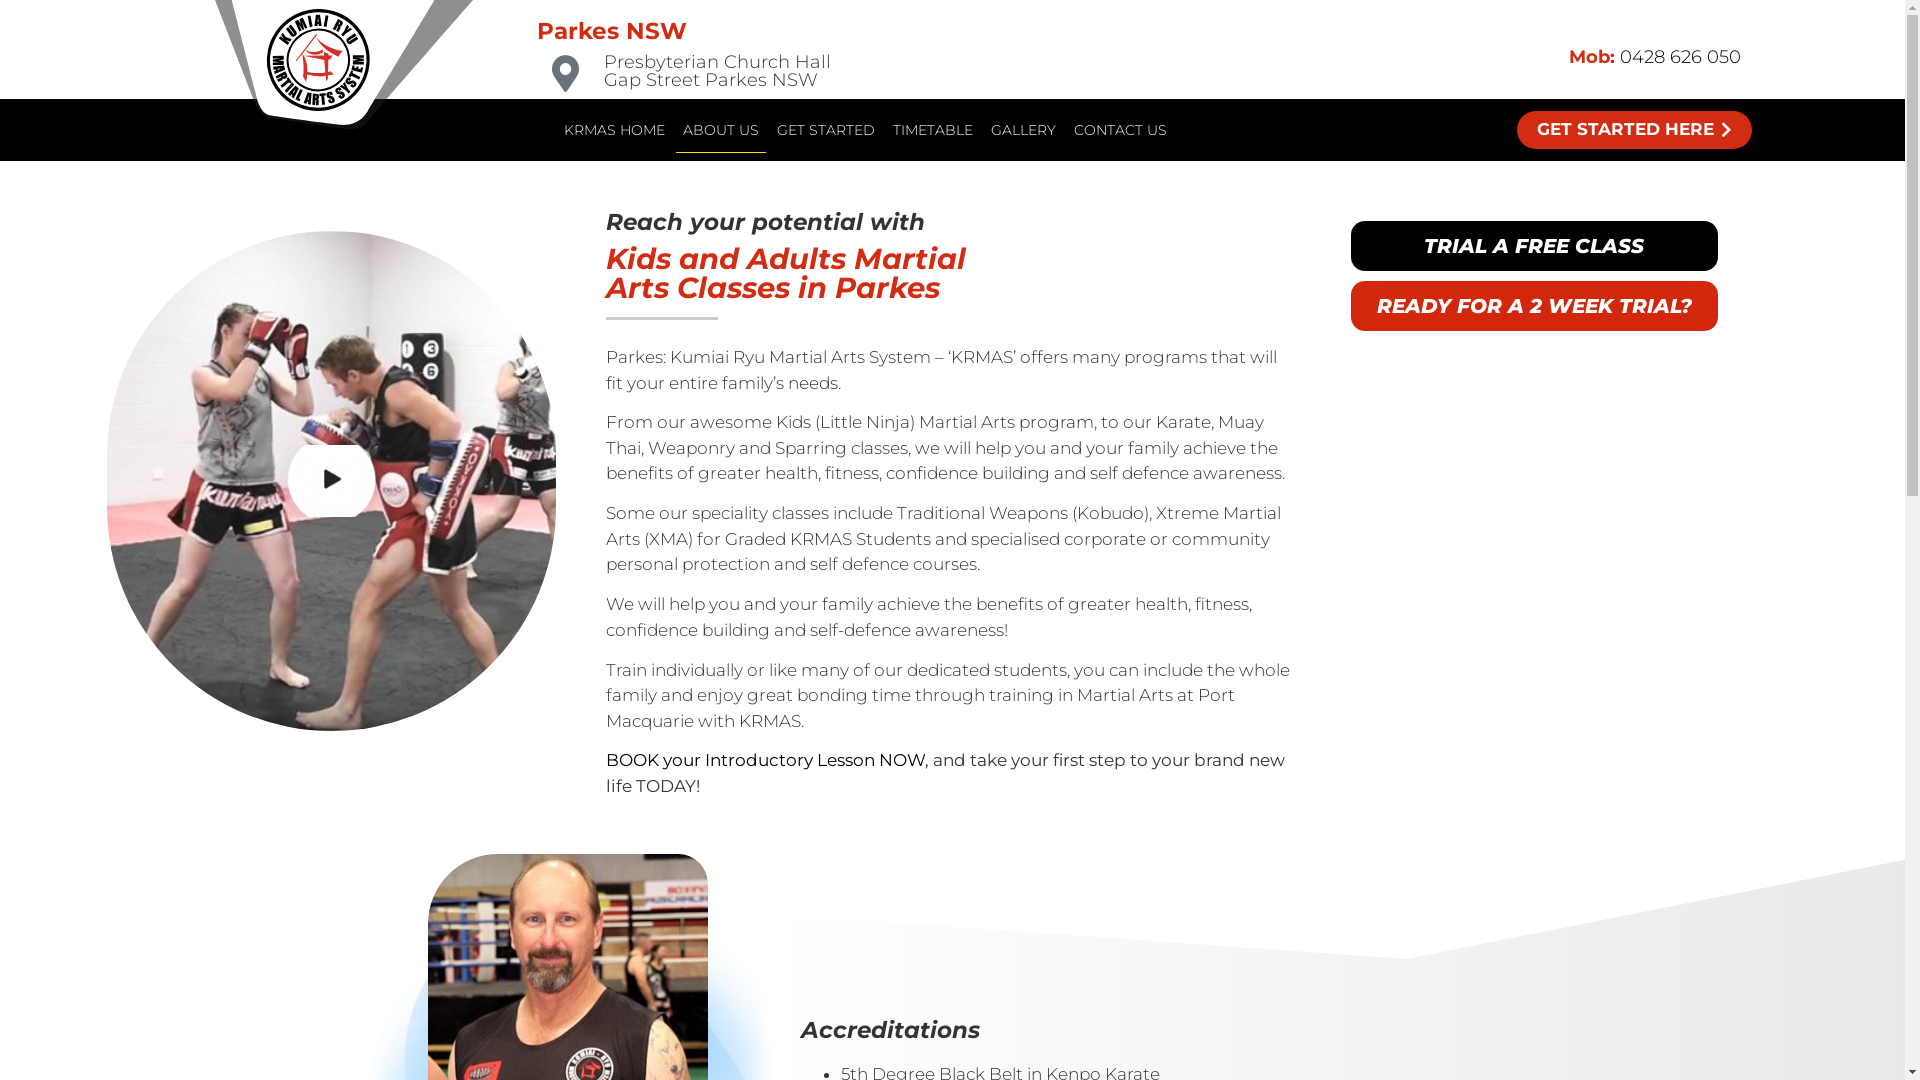  I want to click on KRMAS HOME, so click(614, 130).